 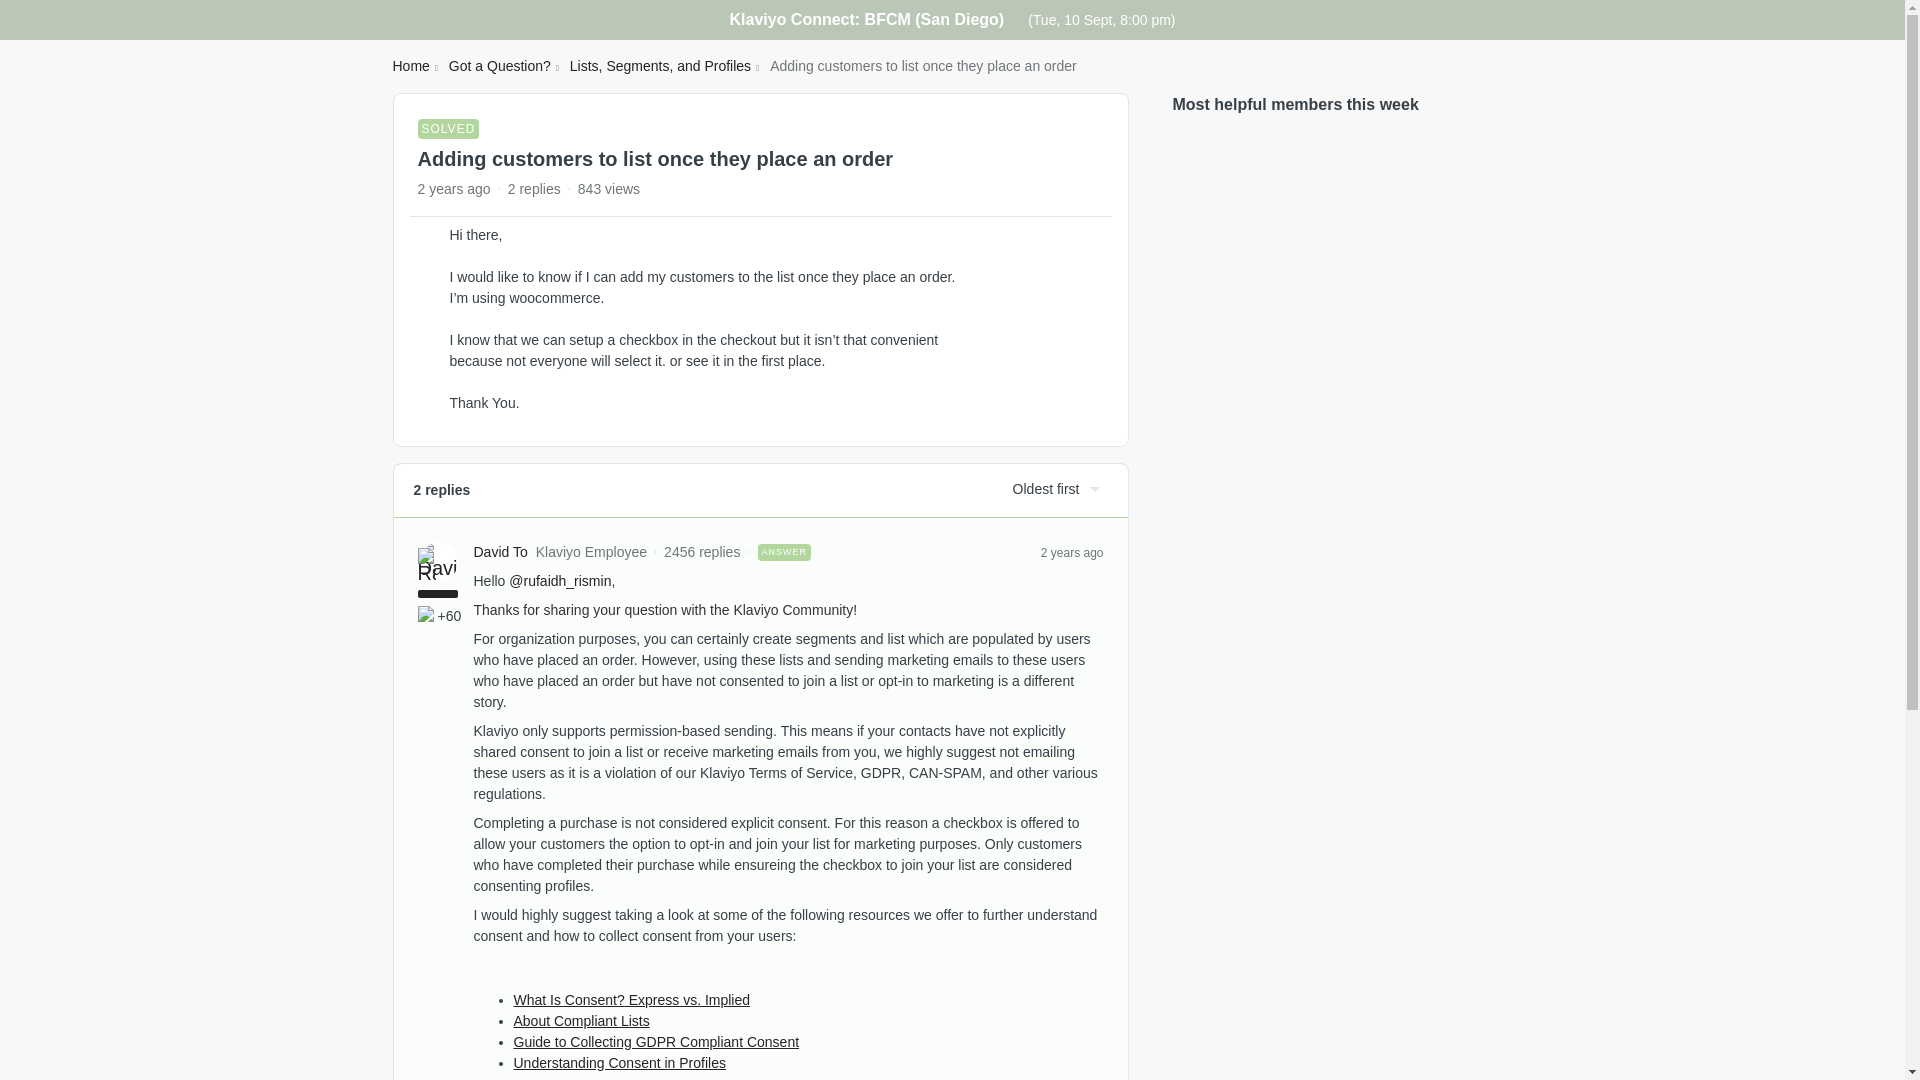 What do you see at coordinates (632, 1000) in the screenshot?
I see `What Is Consent? Express vs. Implied` at bounding box center [632, 1000].